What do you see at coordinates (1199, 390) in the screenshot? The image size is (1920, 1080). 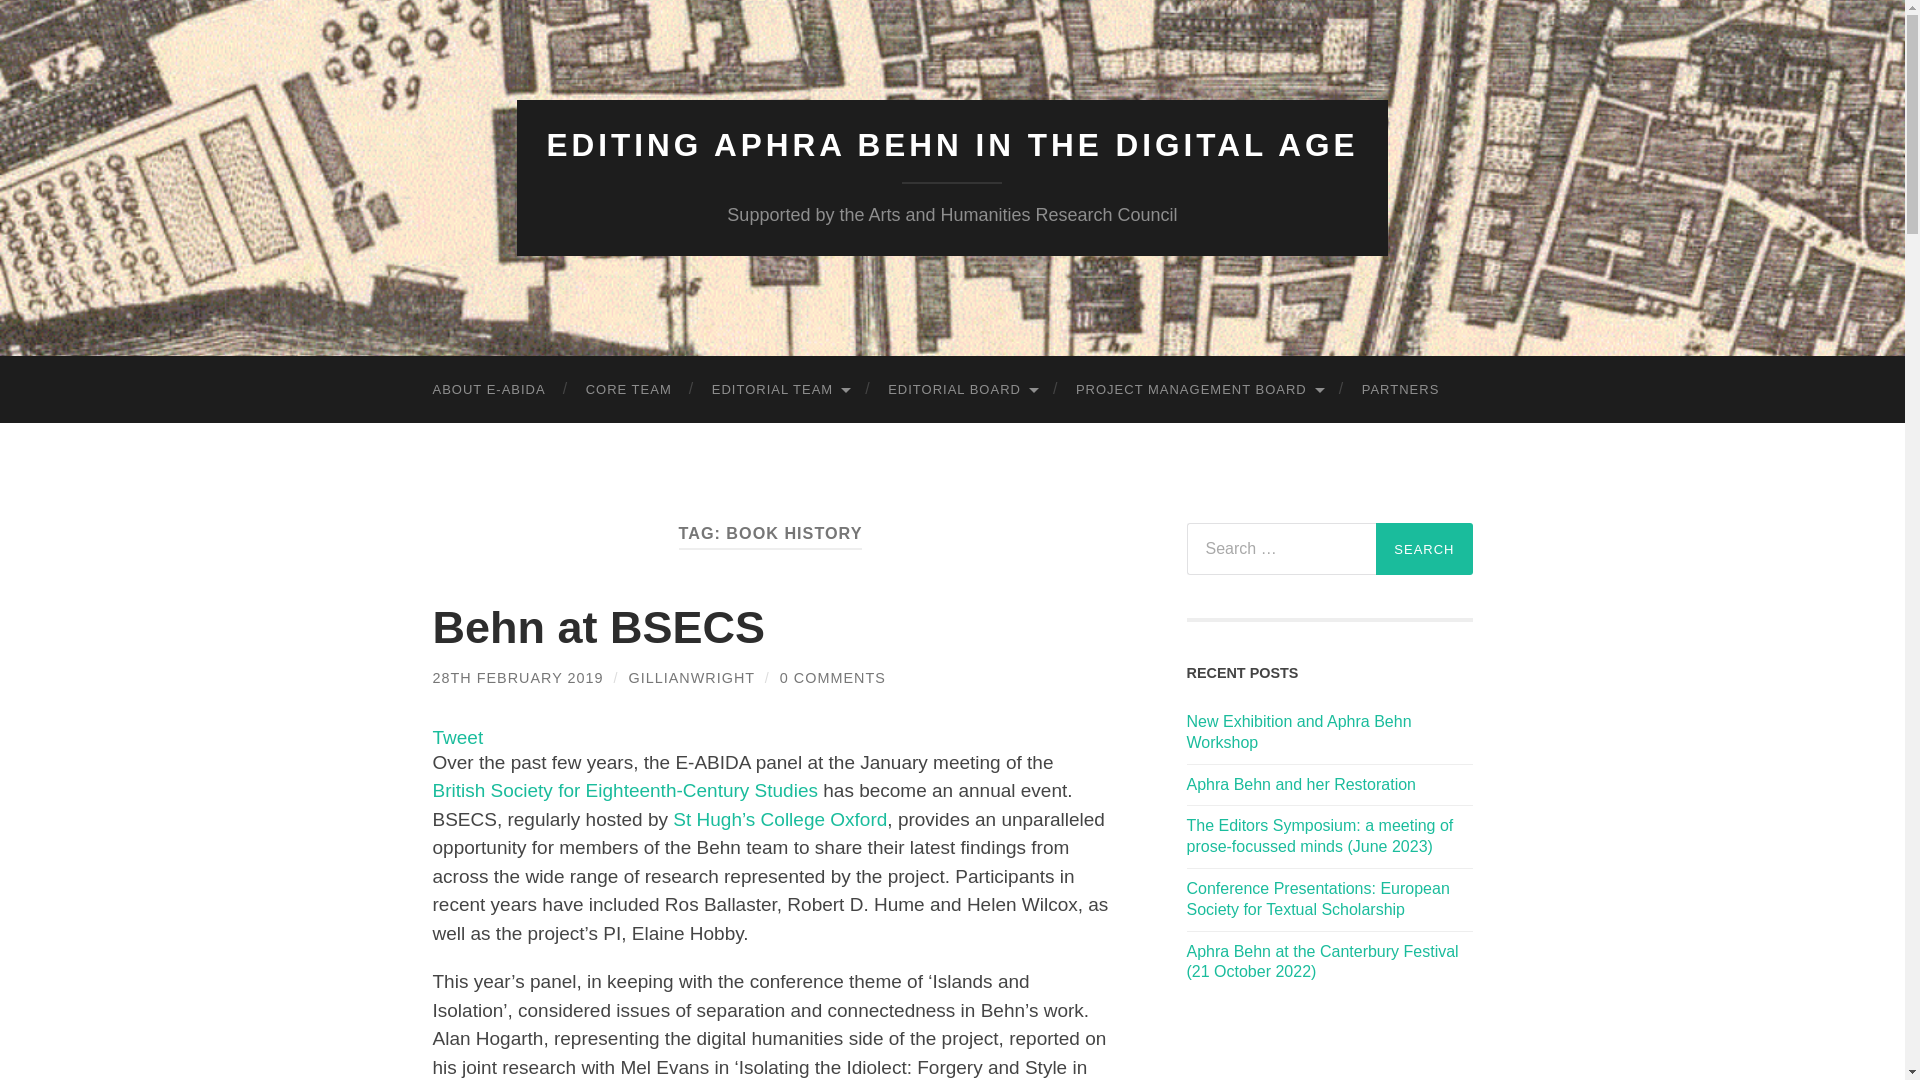 I see `PROJECT MANAGEMENT BOARD` at bounding box center [1199, 390].